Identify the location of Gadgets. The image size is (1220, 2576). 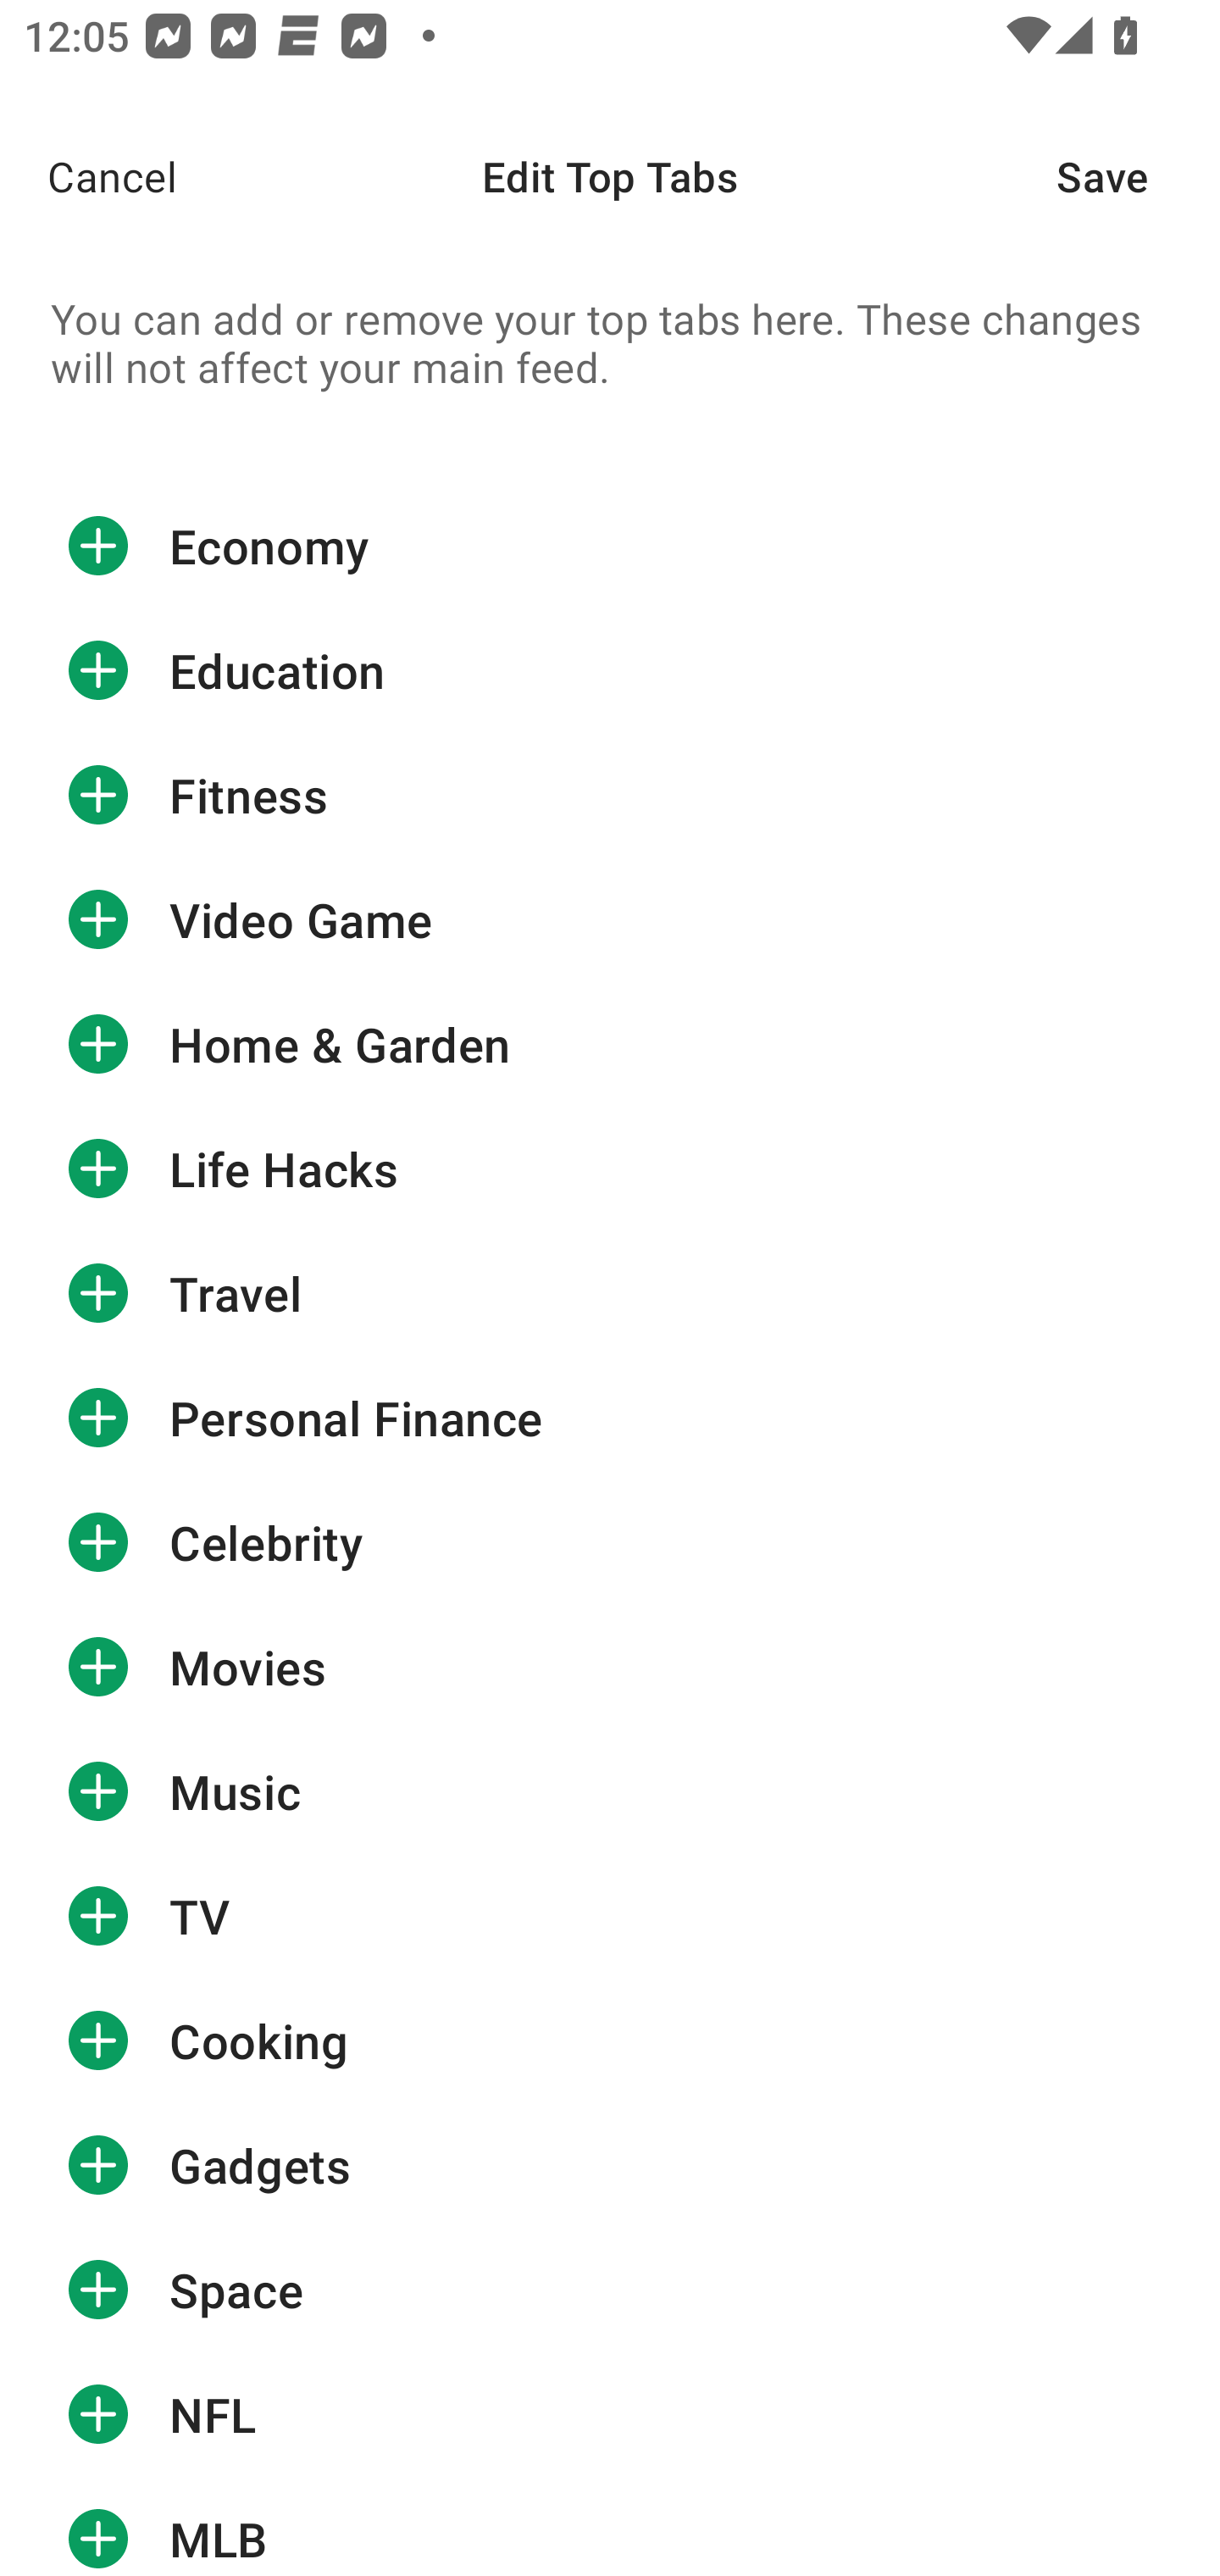
(610, 2164).